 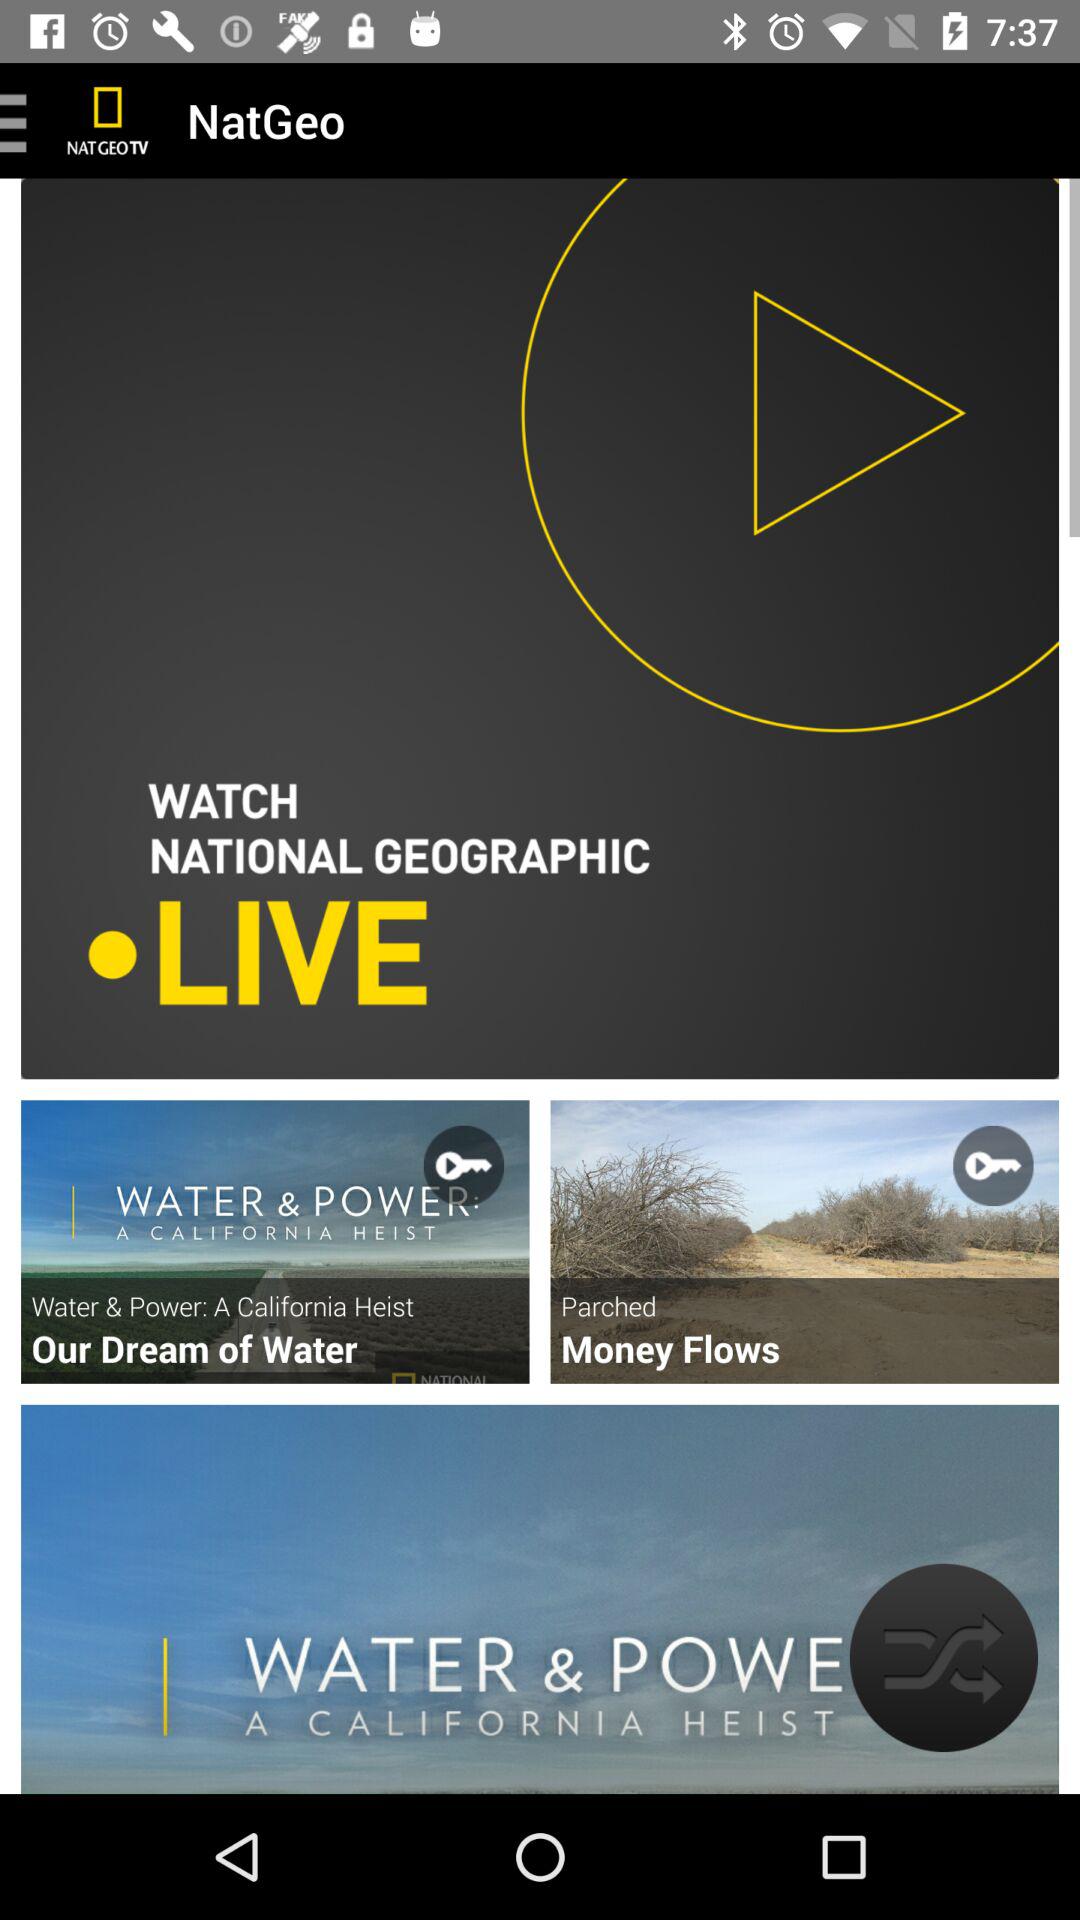 I want to click on main video area, so click(x=540, y=628).